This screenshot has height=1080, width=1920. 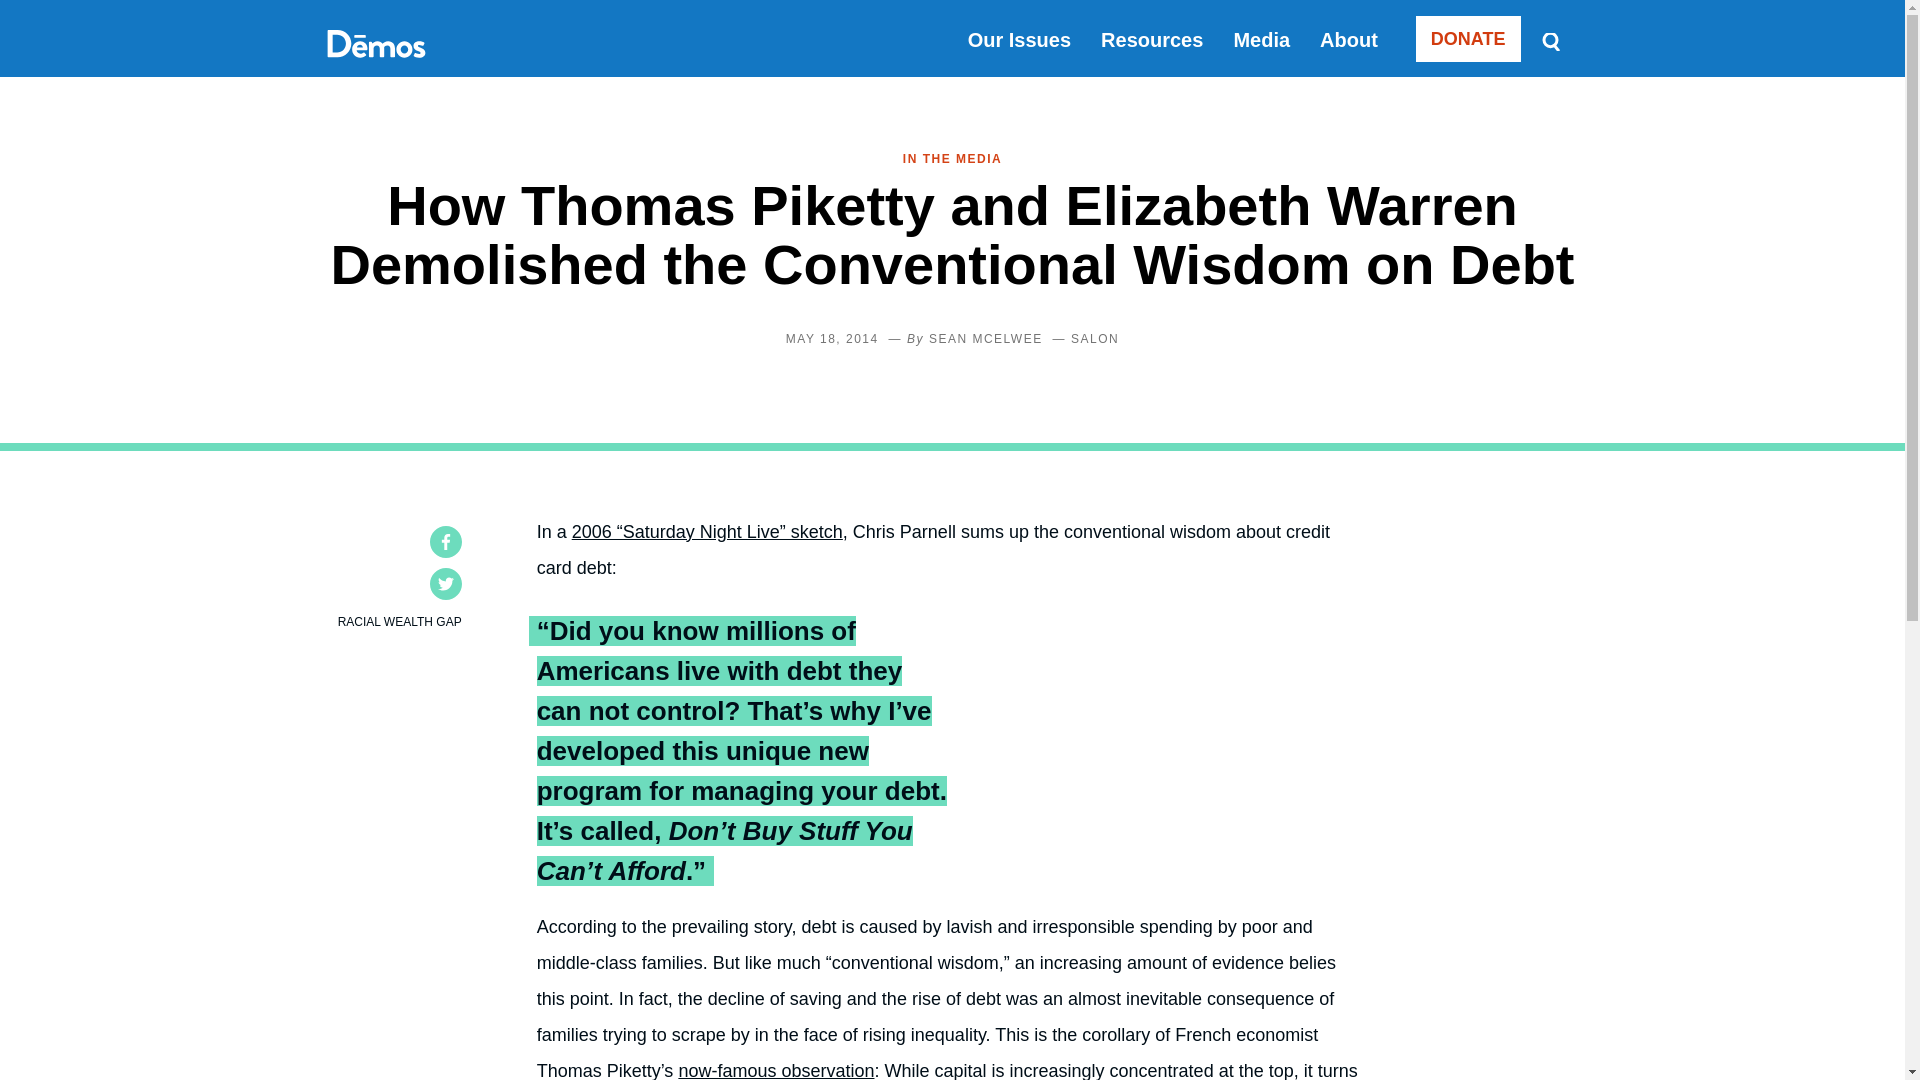 What do you see at coordinates (400, 621) in the screenshot?
I see `RACIAL WEALTH GAP` at bounding box center [400, 621].